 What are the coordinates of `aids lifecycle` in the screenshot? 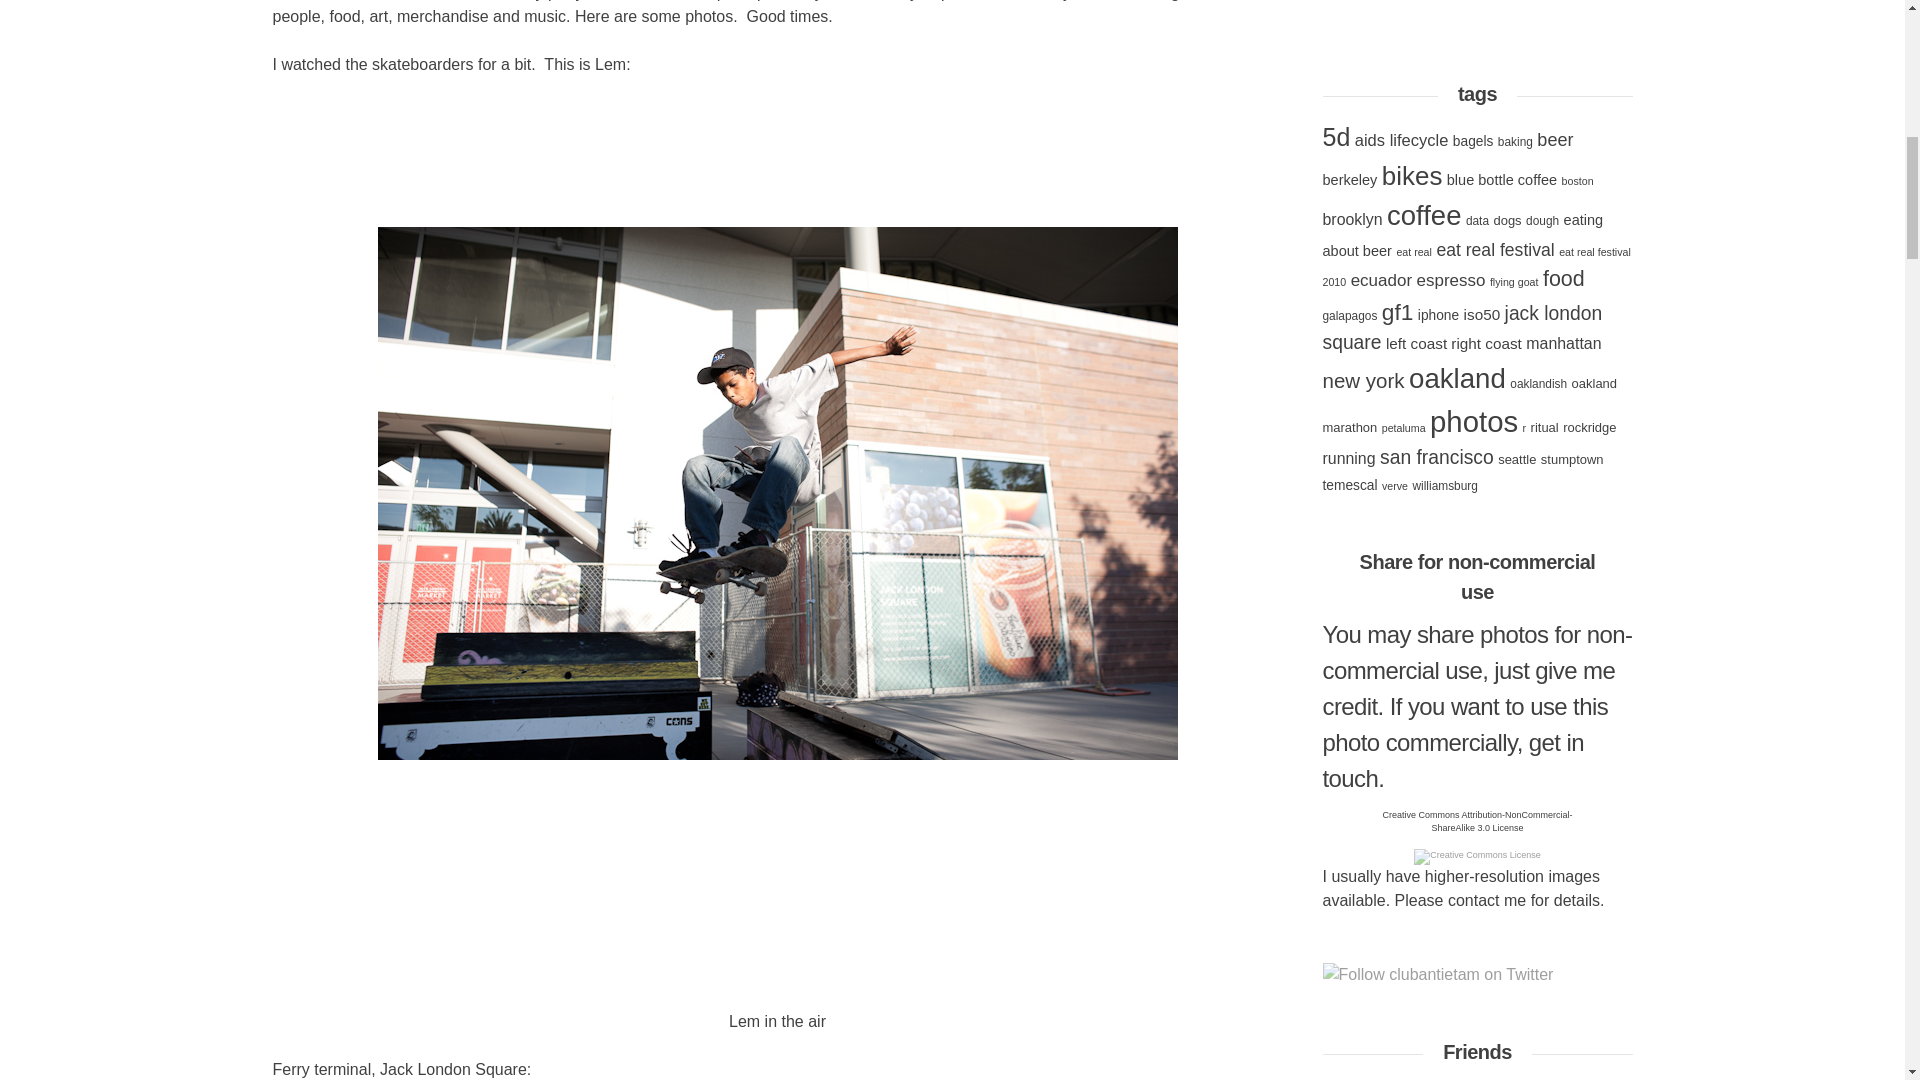 It's located at (1402, 140).